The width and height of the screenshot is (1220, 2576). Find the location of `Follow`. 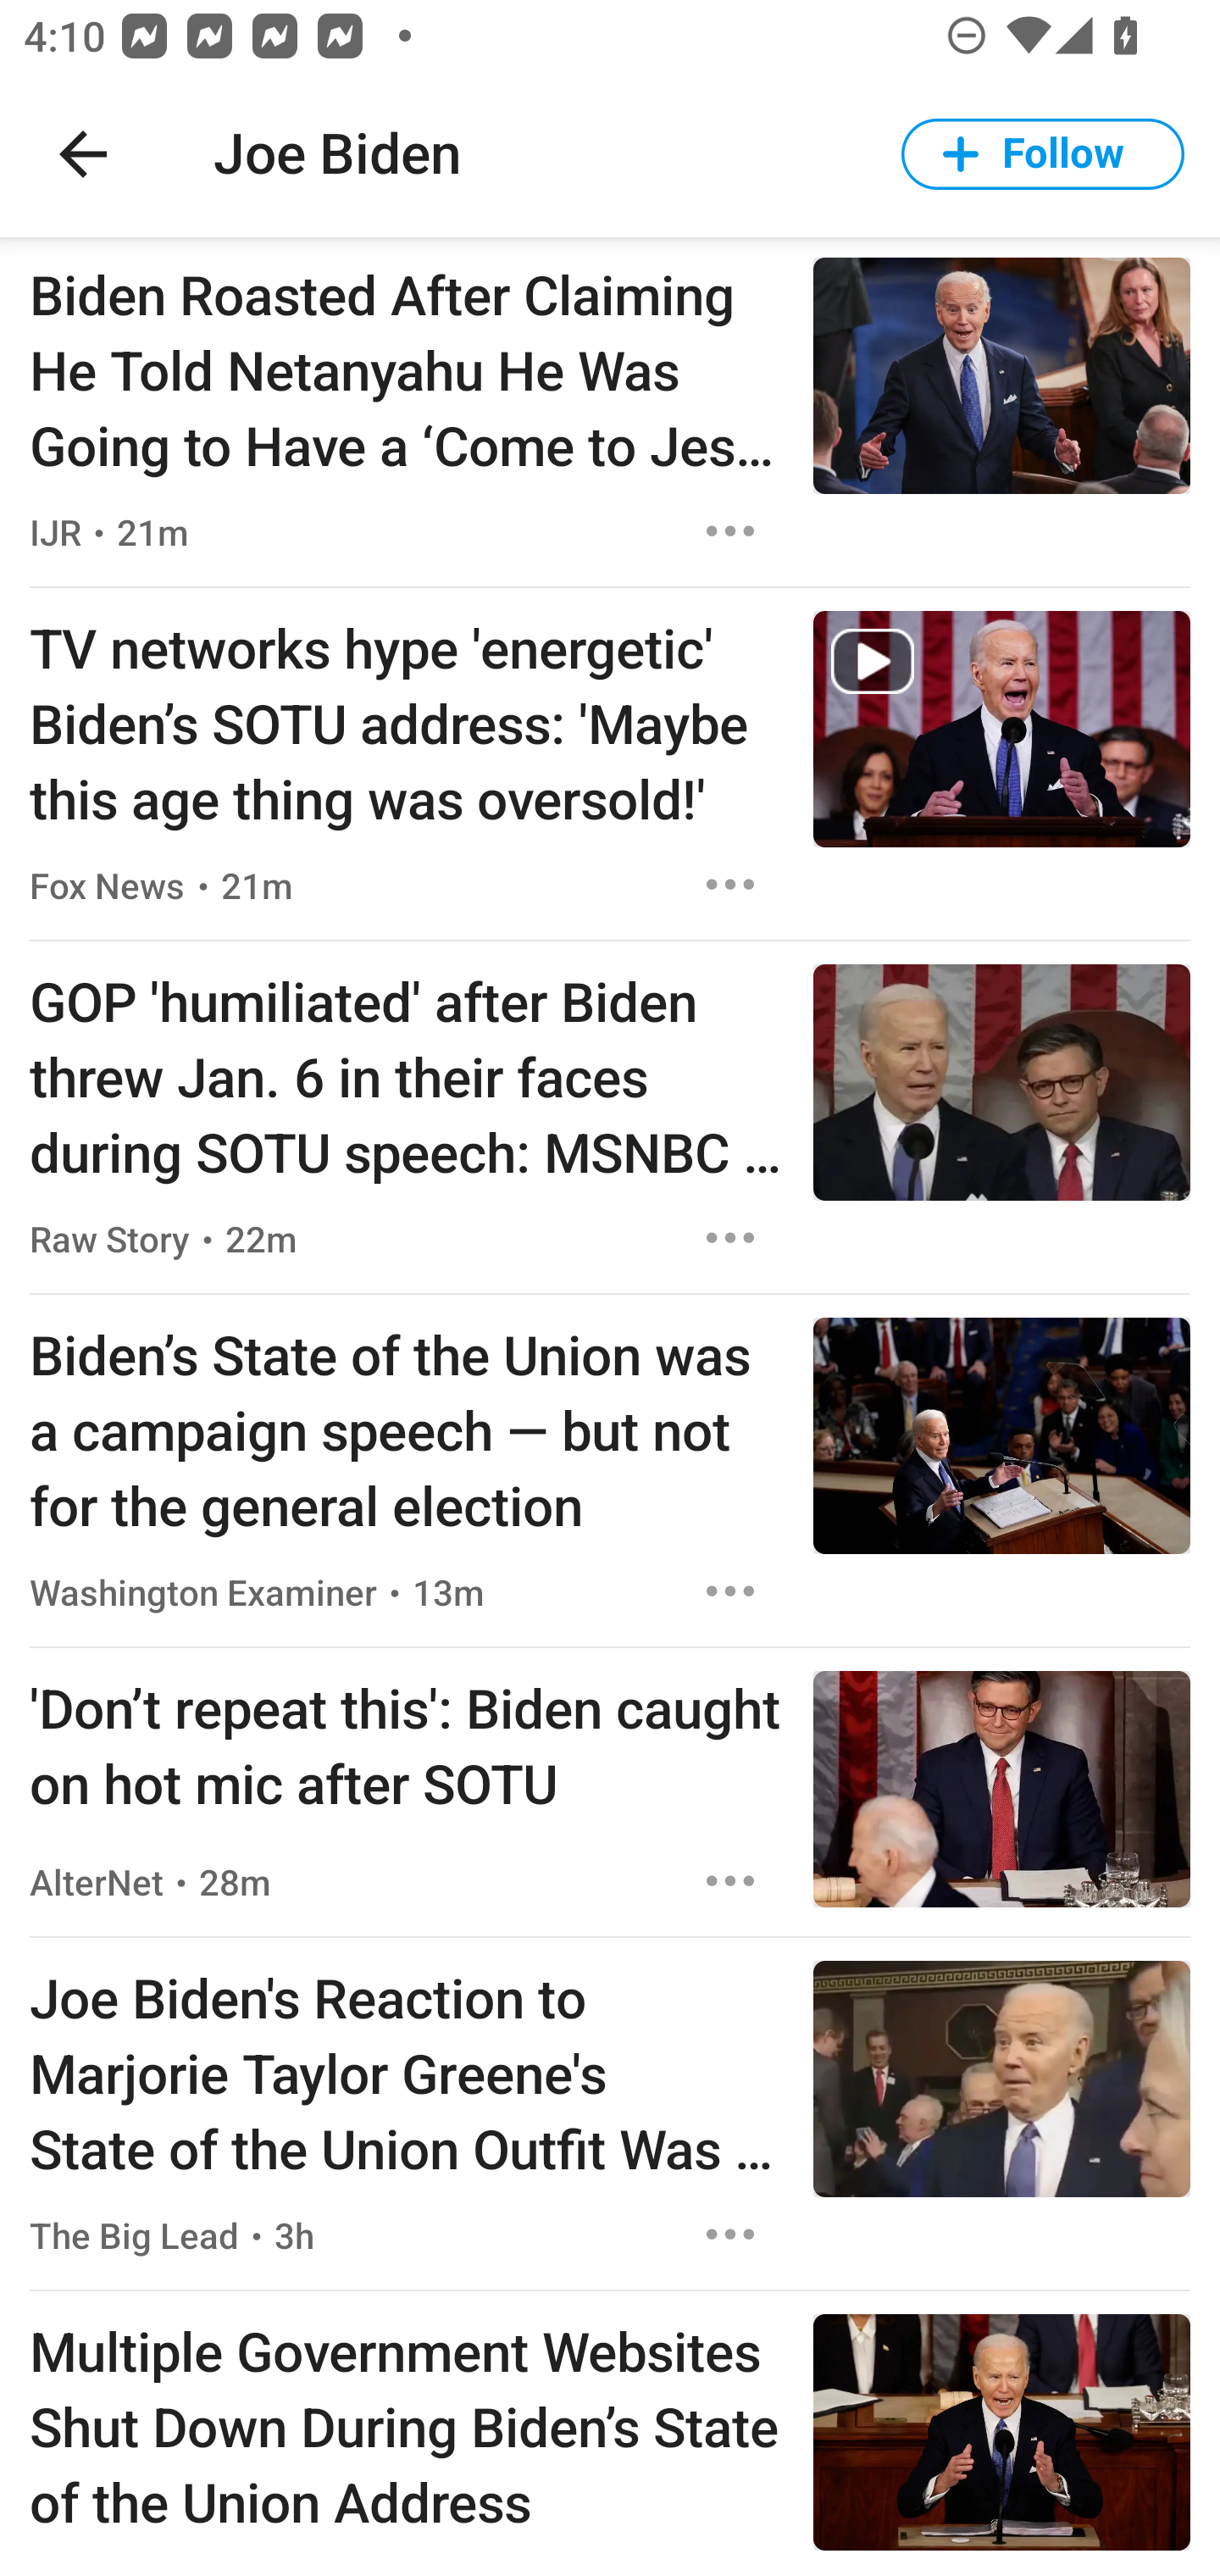

Follow is located at coordinates (1043, 154).